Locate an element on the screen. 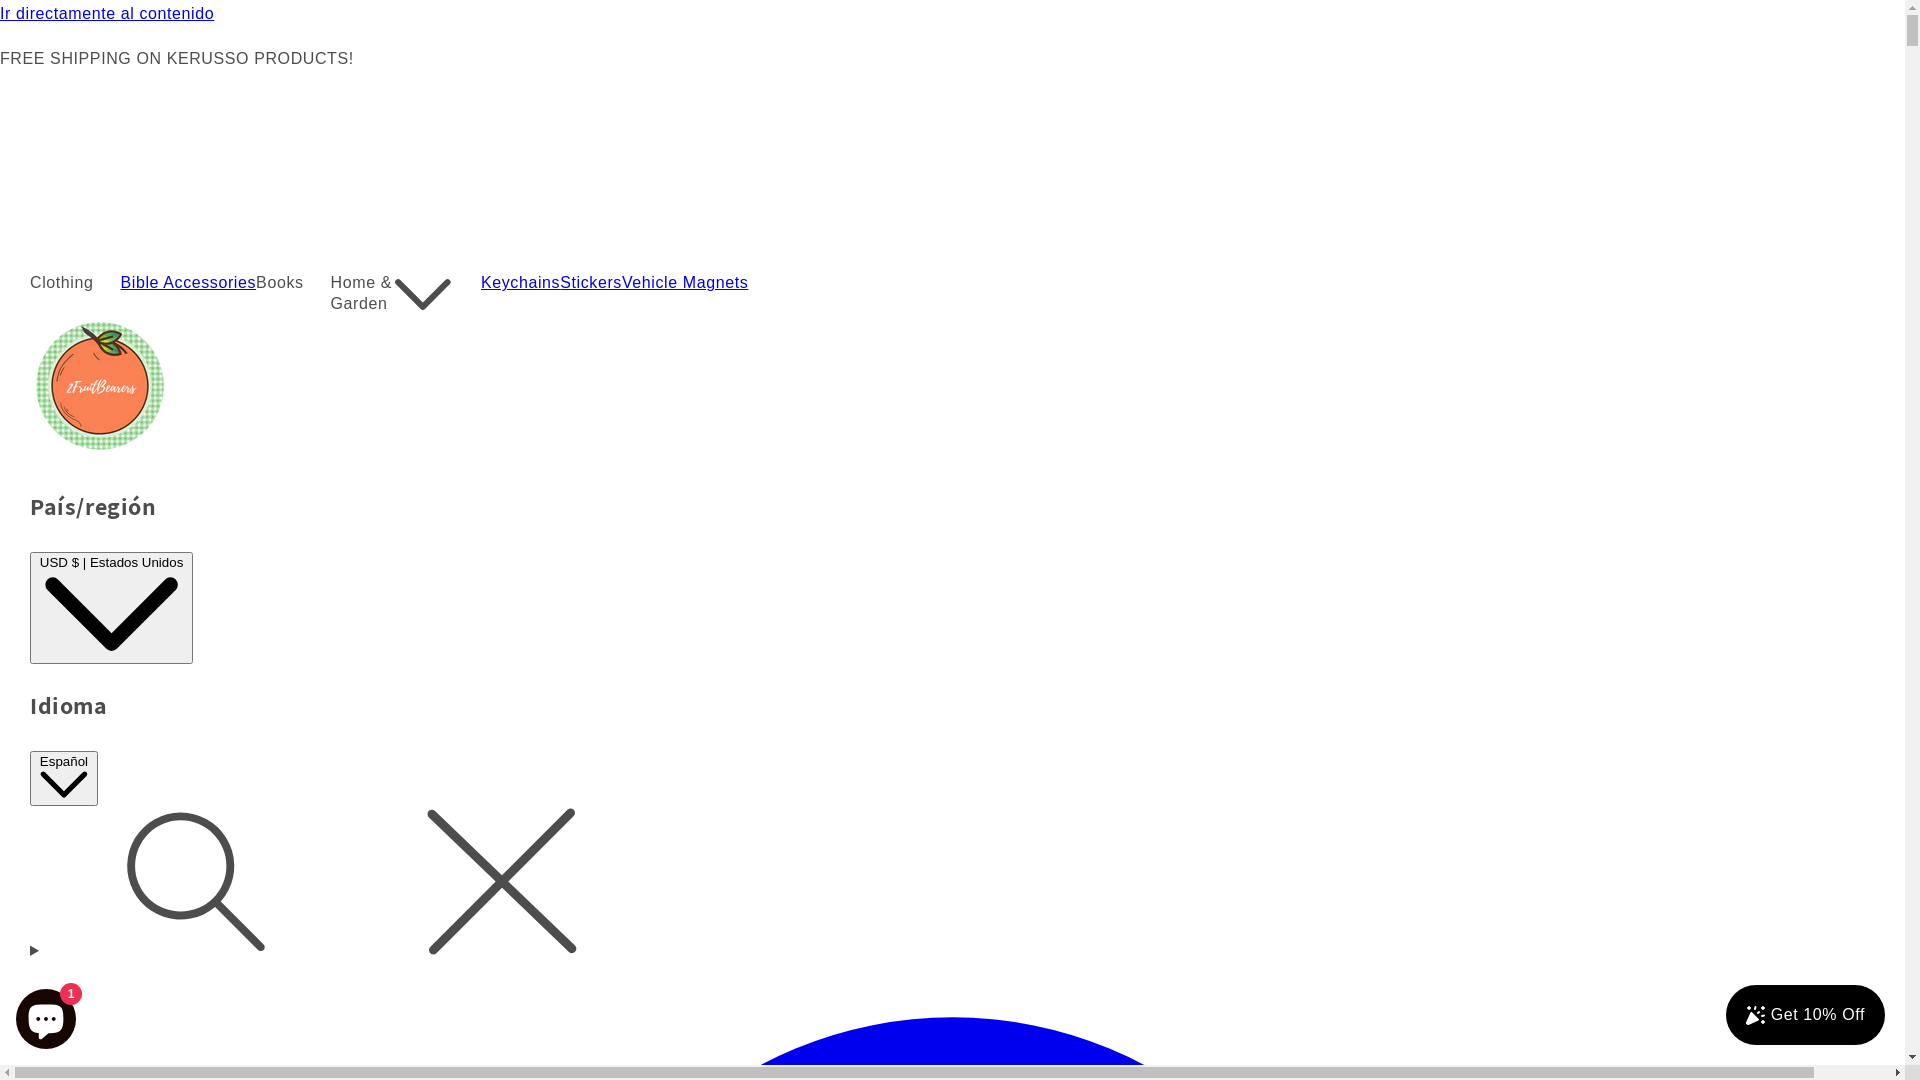  Ir directamente al contenido is located at coordinates (952, 14).